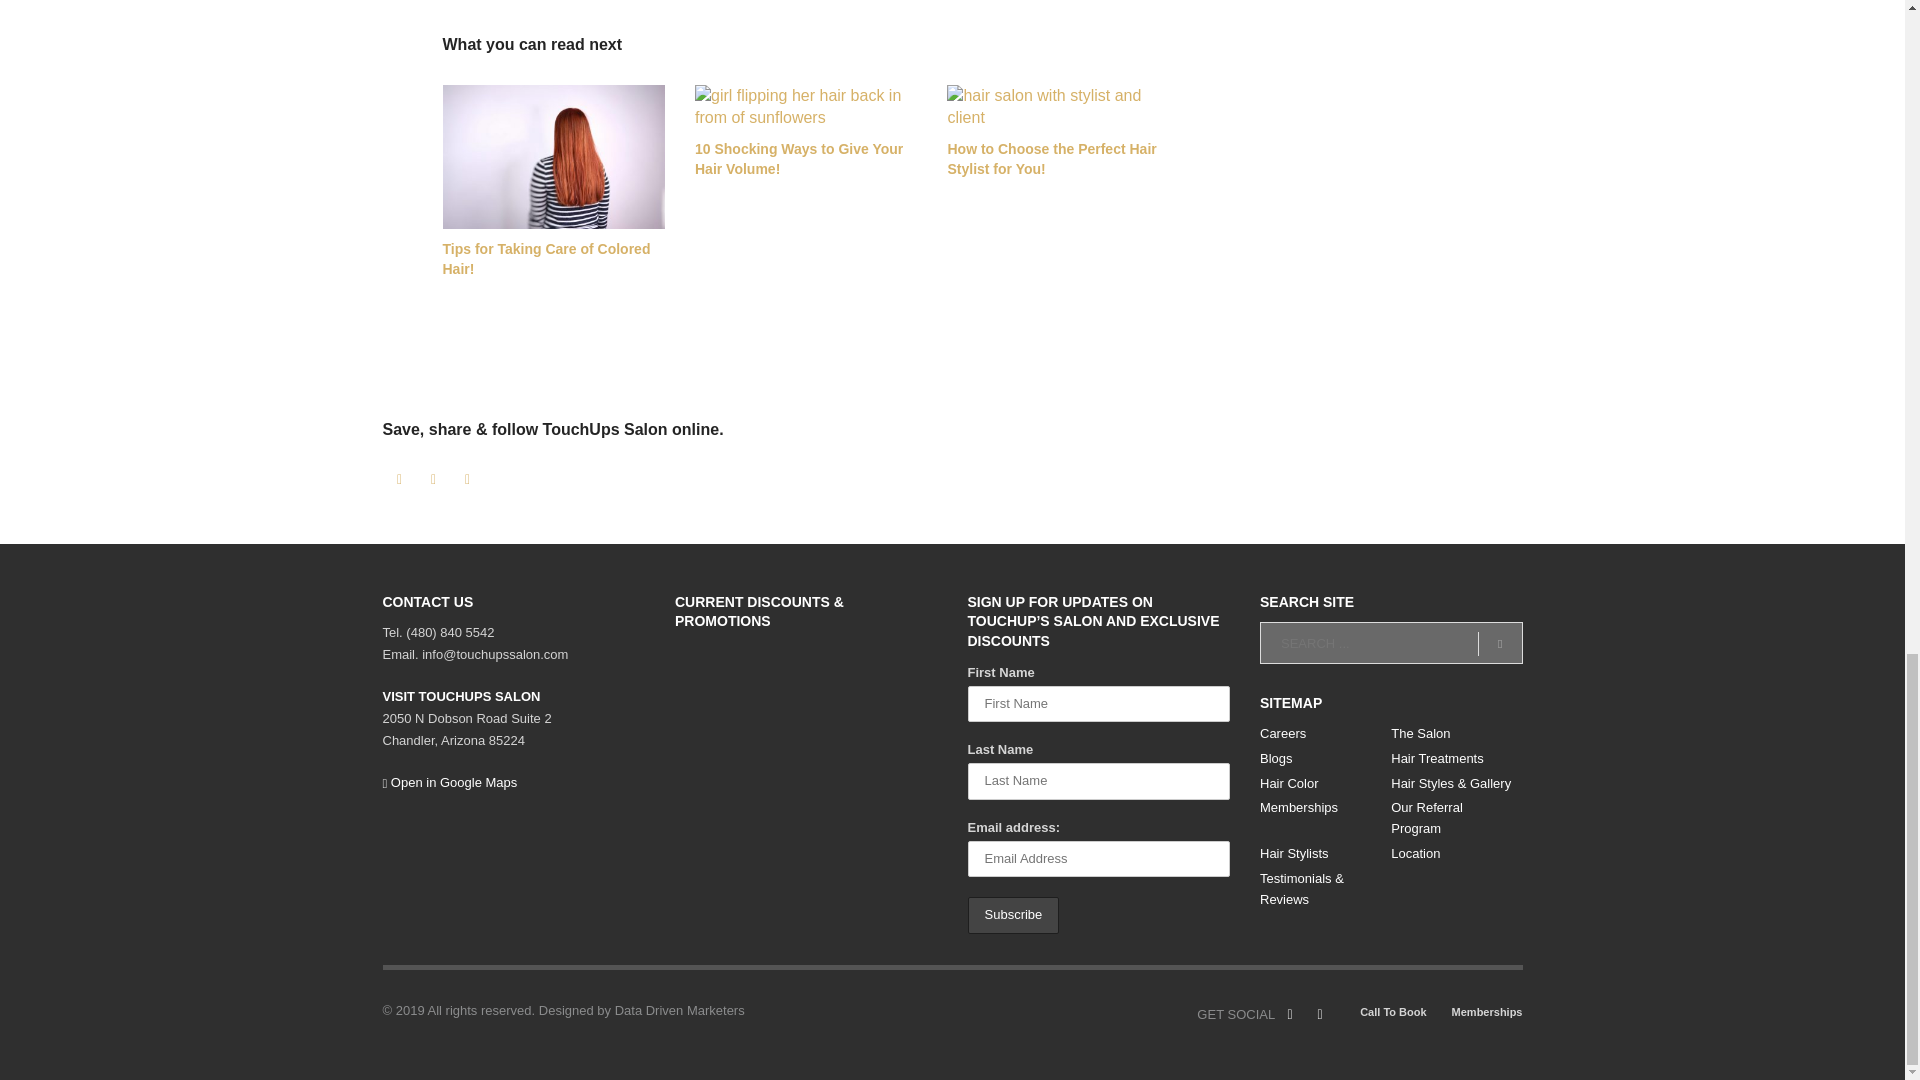  Describe the element at coordinates (1058, 106) in the screenshot. I see `barber-brushes-chair-696287` at that location.